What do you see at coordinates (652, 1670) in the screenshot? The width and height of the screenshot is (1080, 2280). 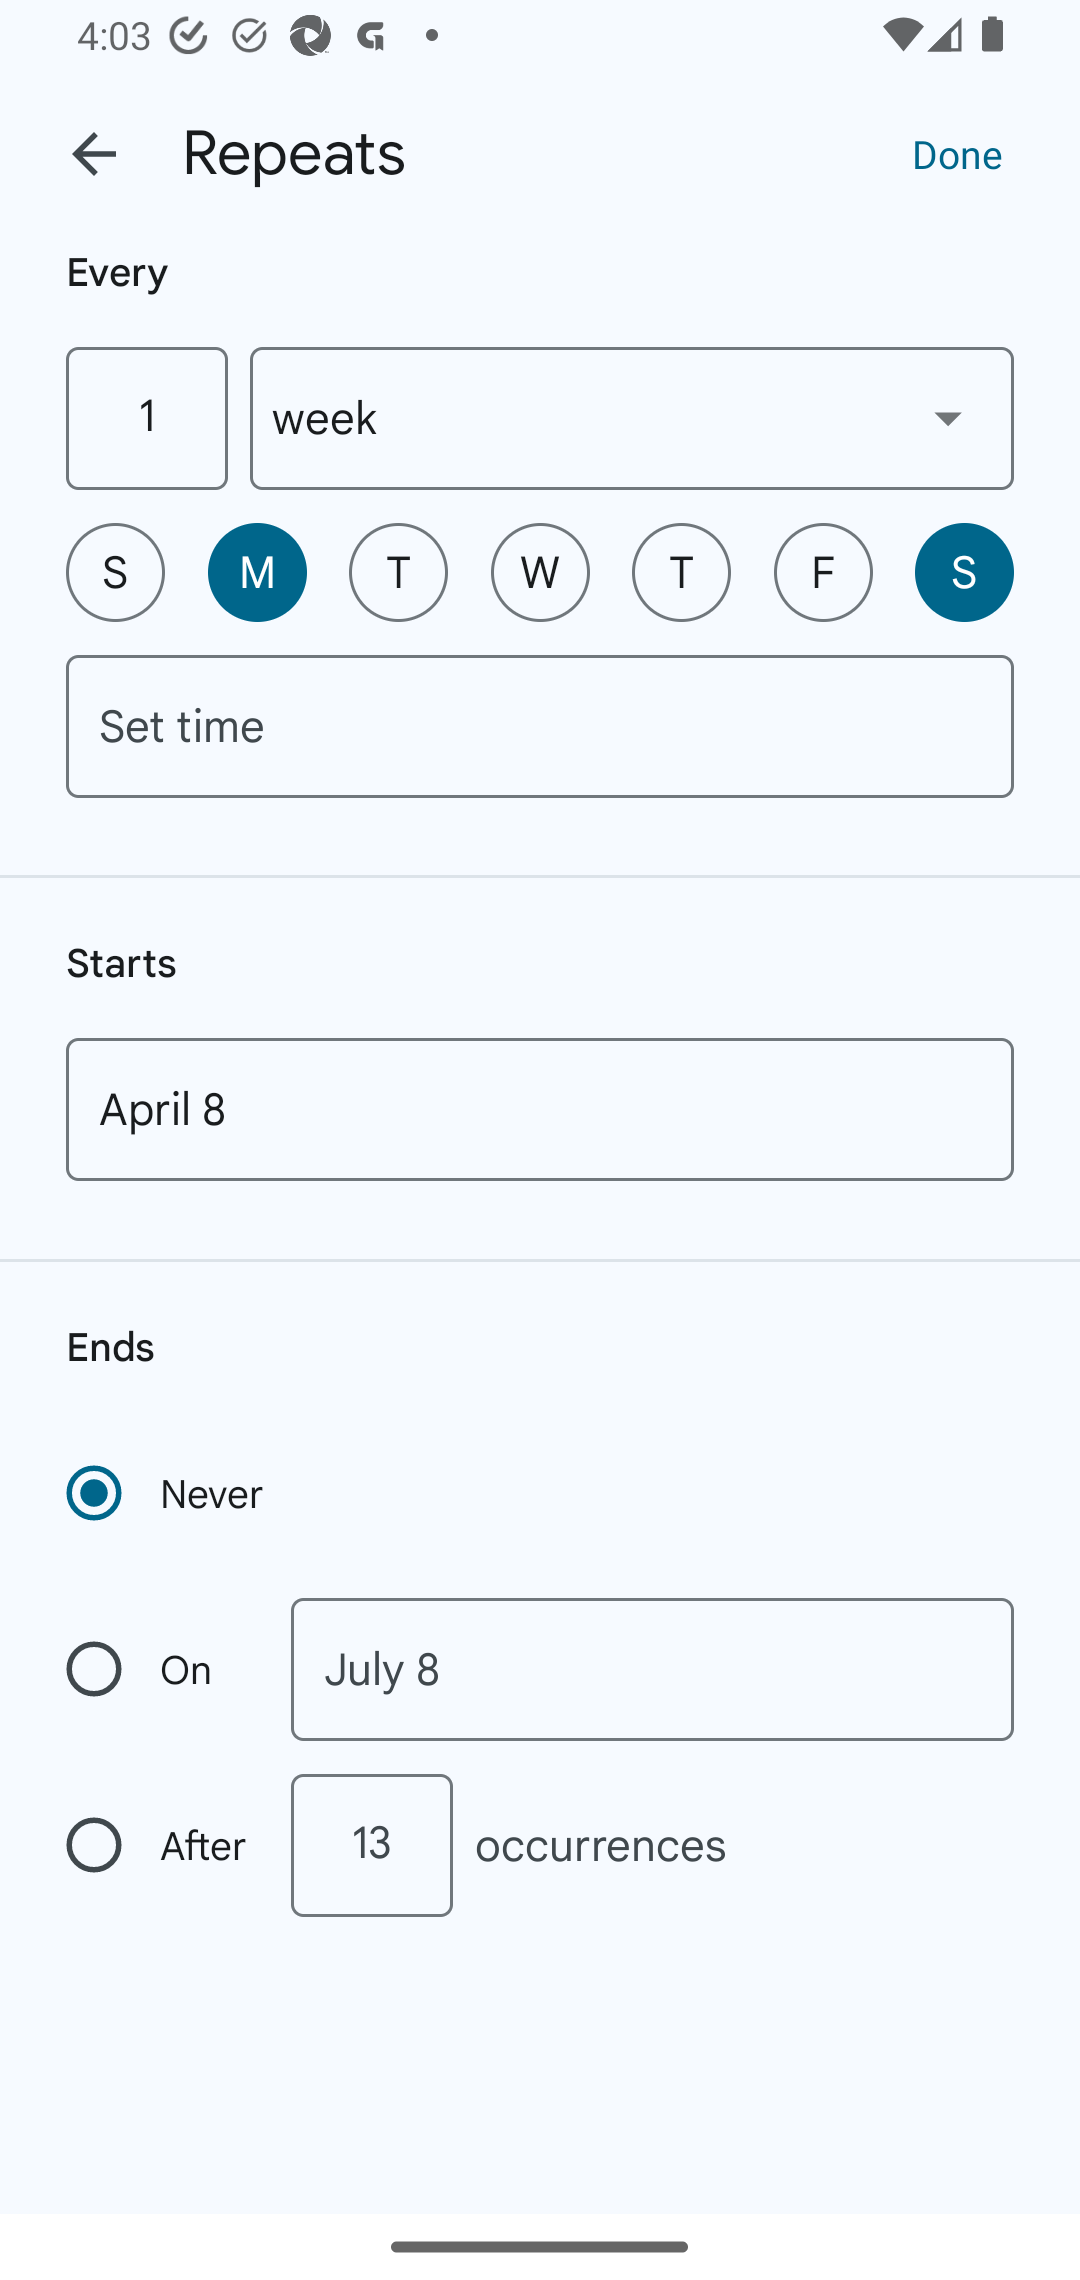 I see `July 8` at bounding box center [652, 1670].